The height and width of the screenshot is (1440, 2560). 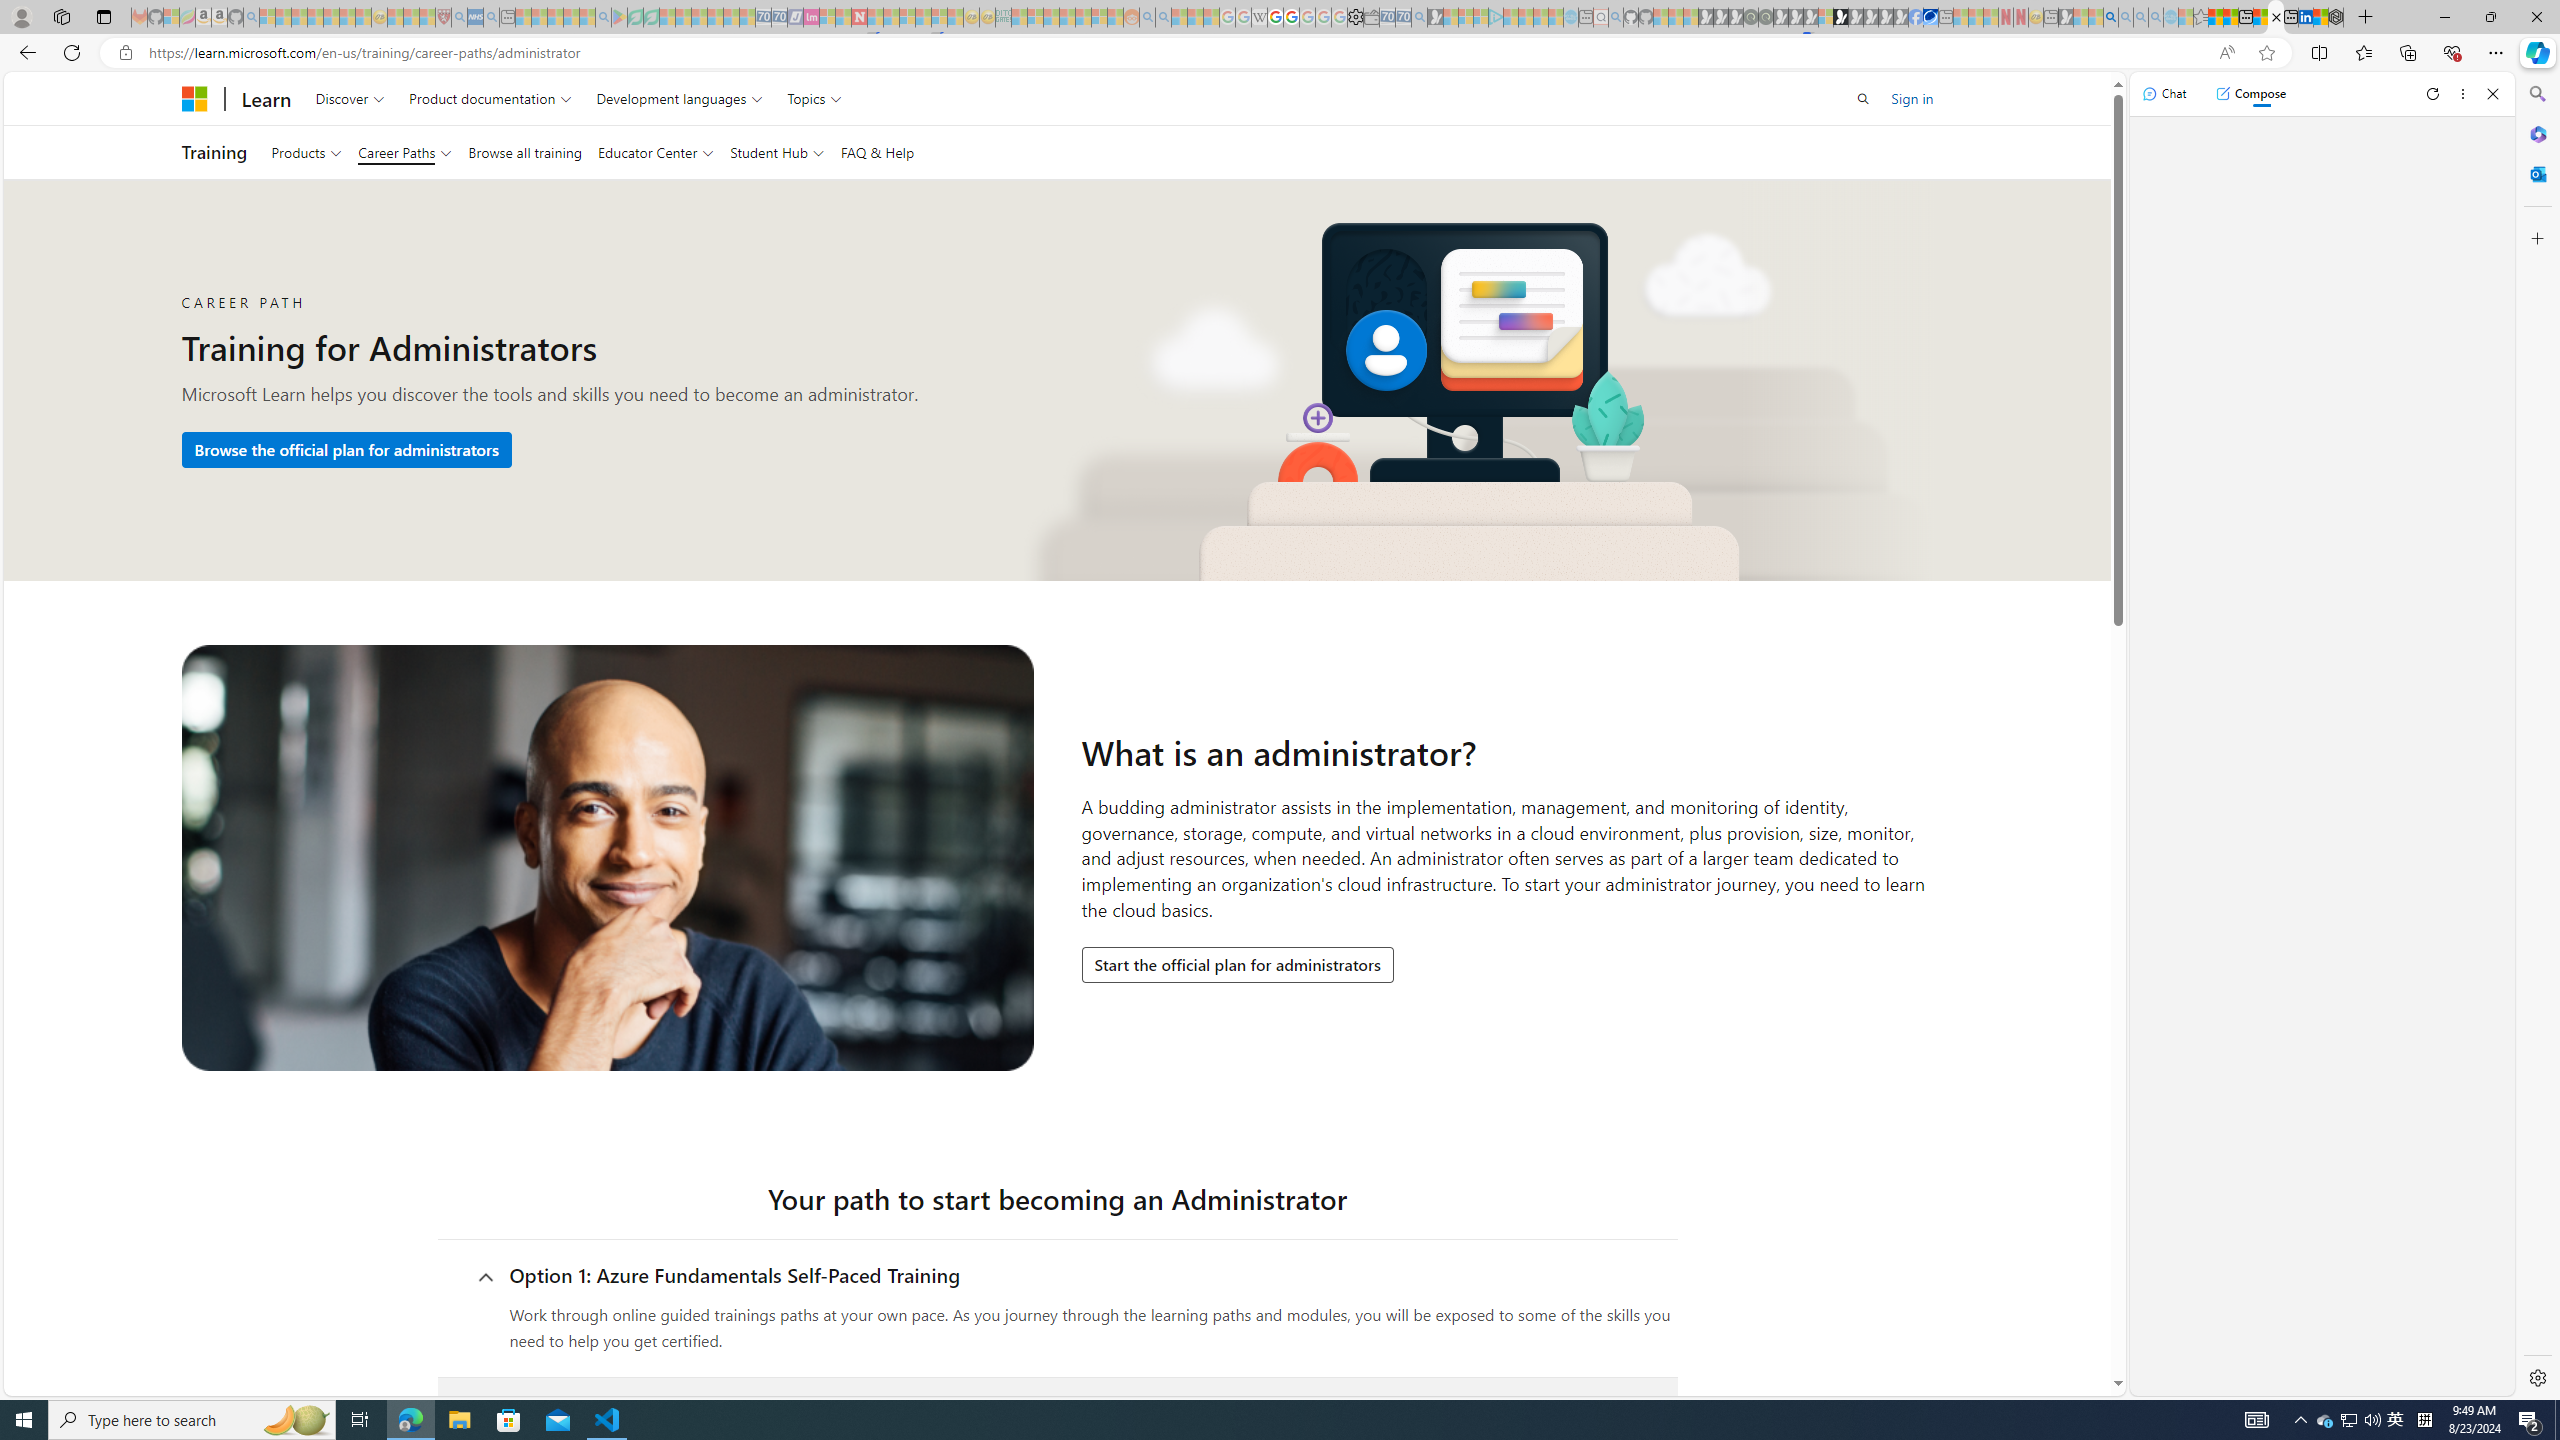 What do you see at coordinates (395, 17) in the screenshot?
I see `Recipes - MSN - Sleeping` at bounding box center [395, 17].